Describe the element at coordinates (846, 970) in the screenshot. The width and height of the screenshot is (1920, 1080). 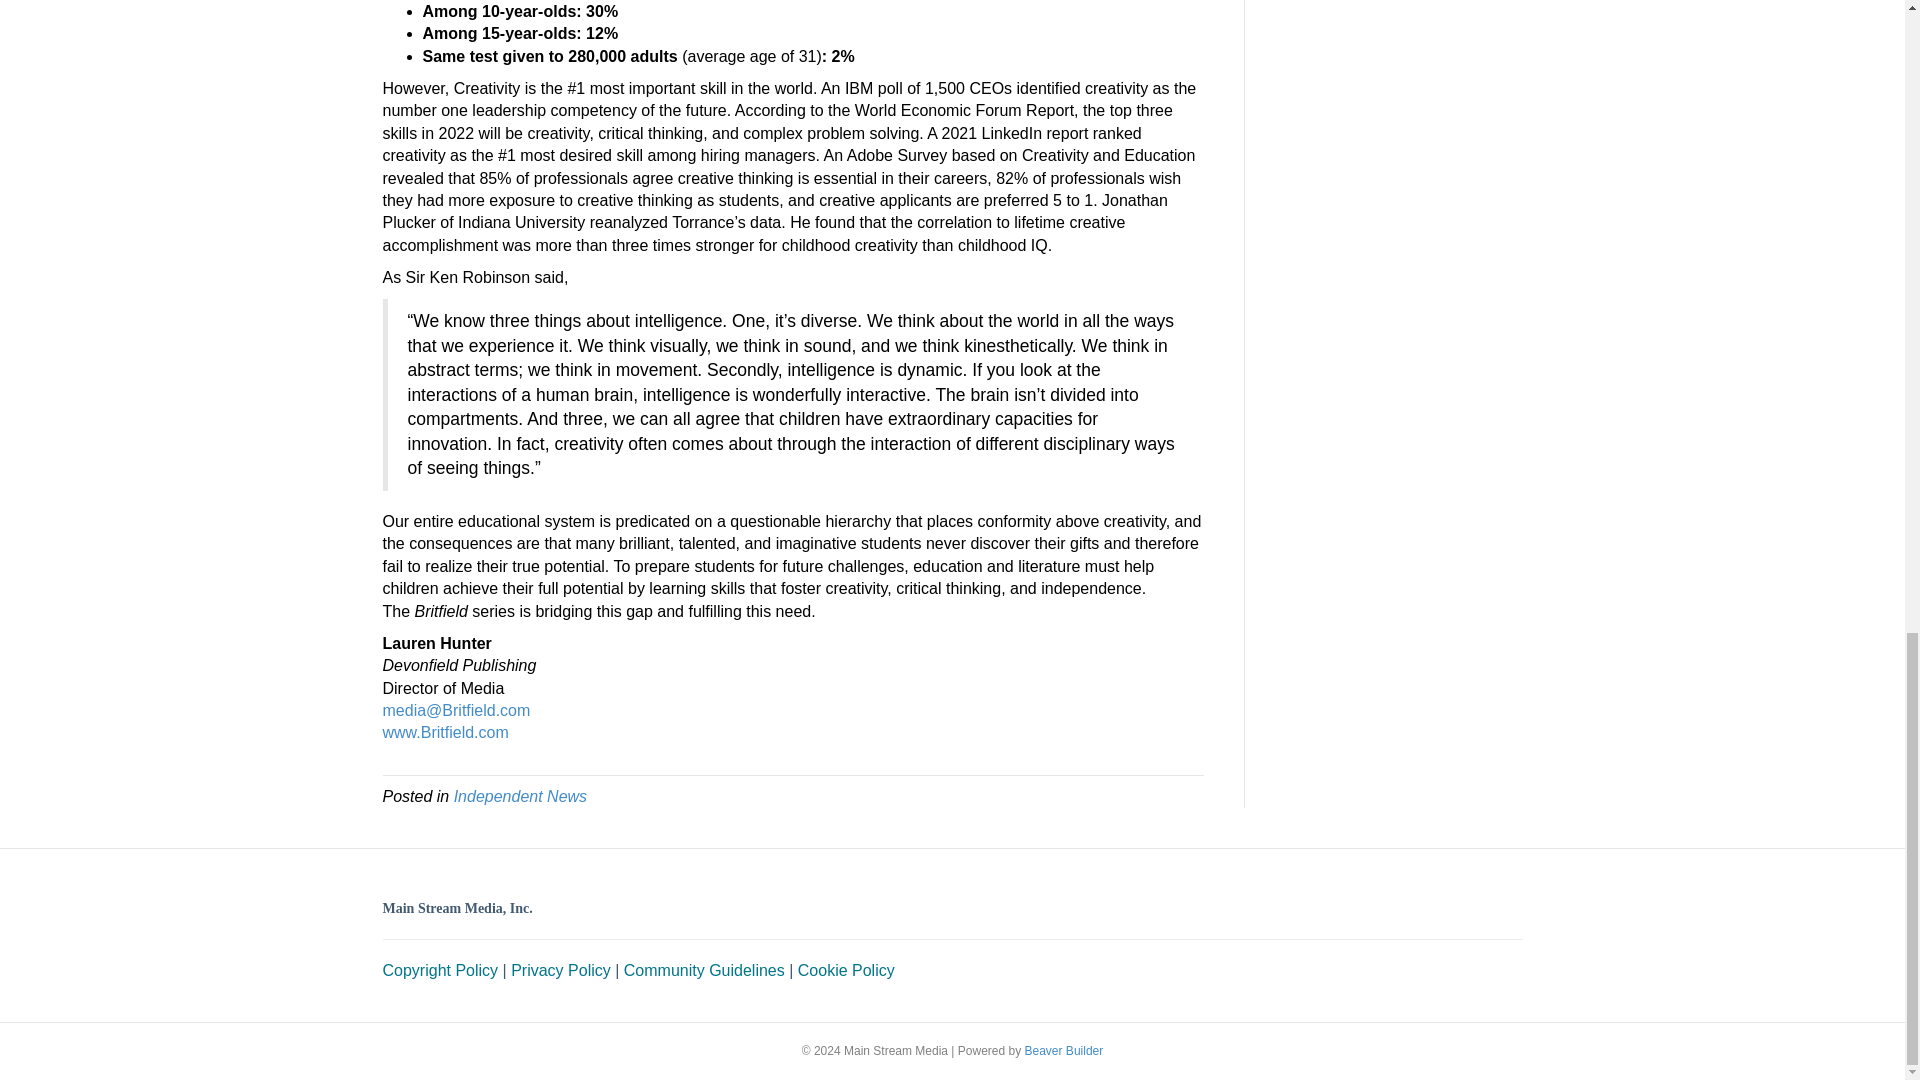
I see `Cookie Policy` at that location.